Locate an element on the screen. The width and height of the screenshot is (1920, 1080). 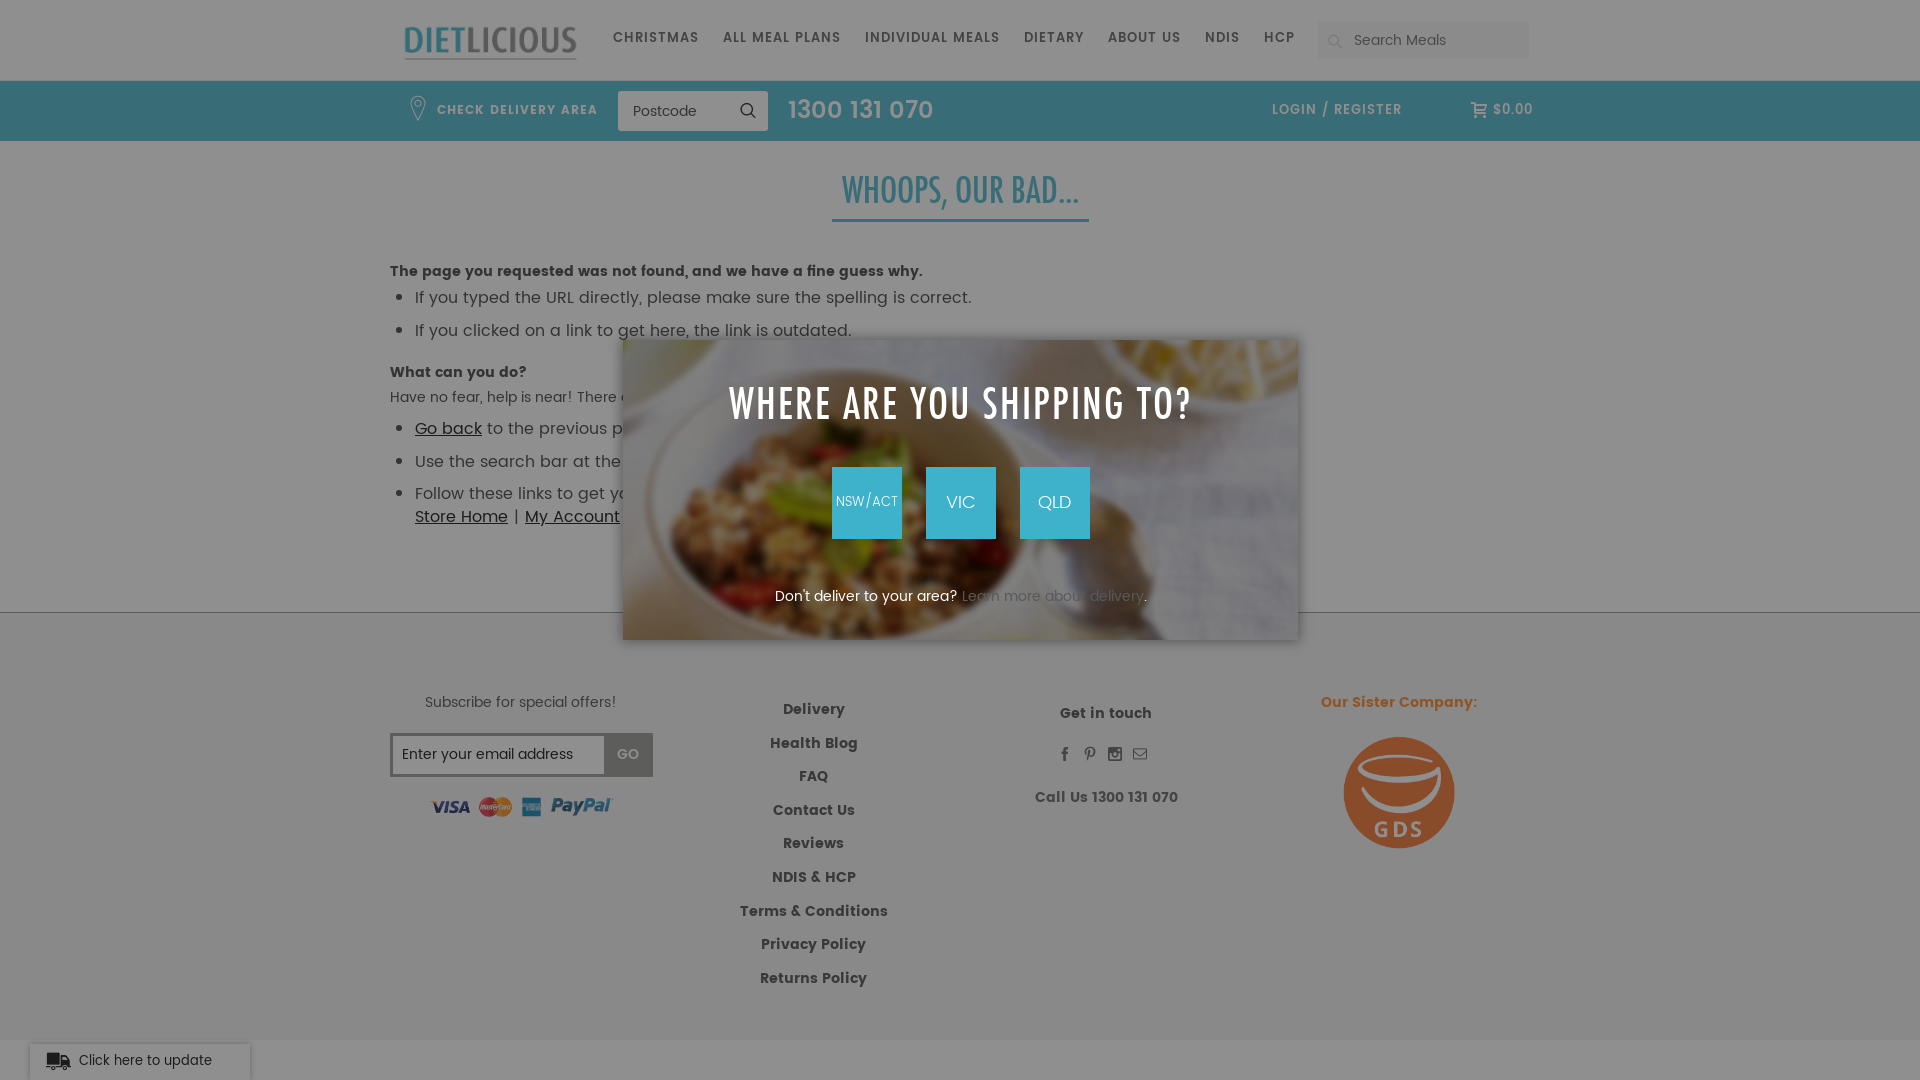
NDIS & HCP is located at coordinates (814, 878).